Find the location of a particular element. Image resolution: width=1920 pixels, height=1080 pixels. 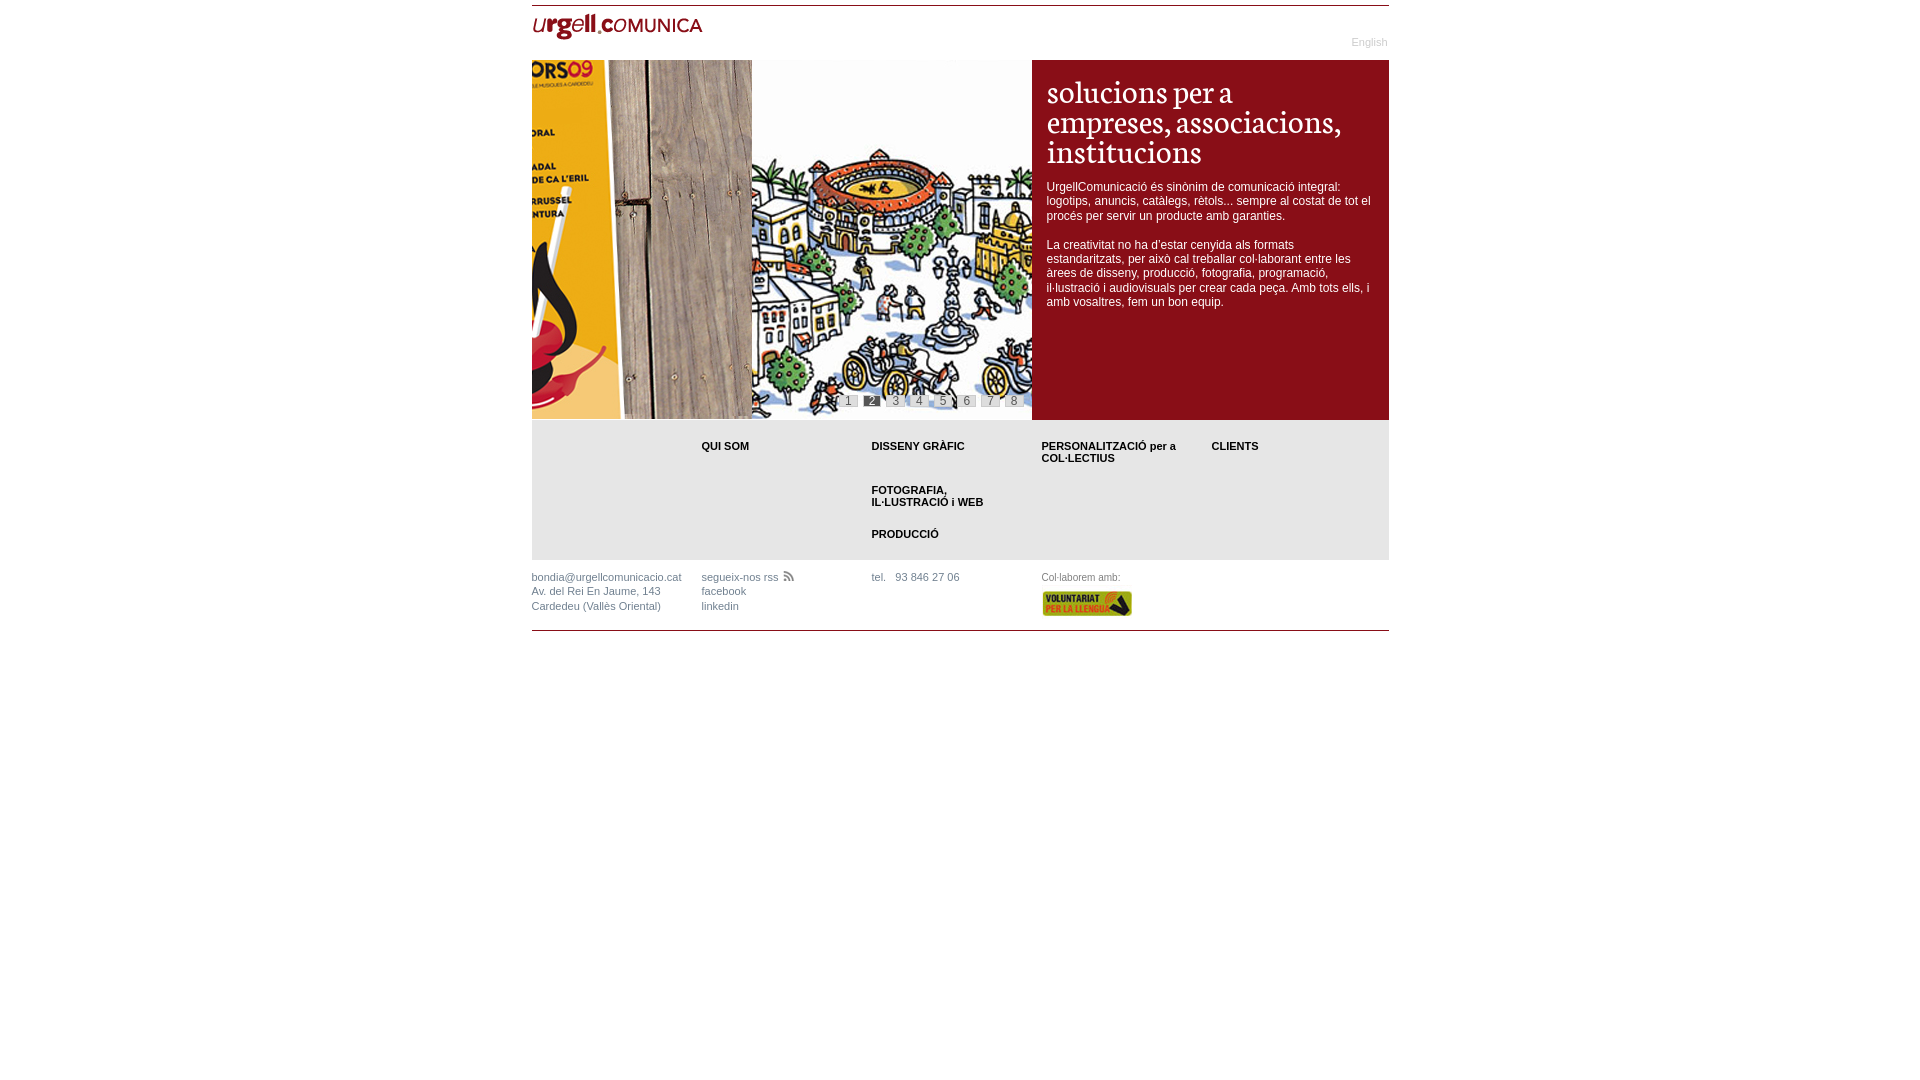

segueix-nos rss is located at coordinates (748, 577).